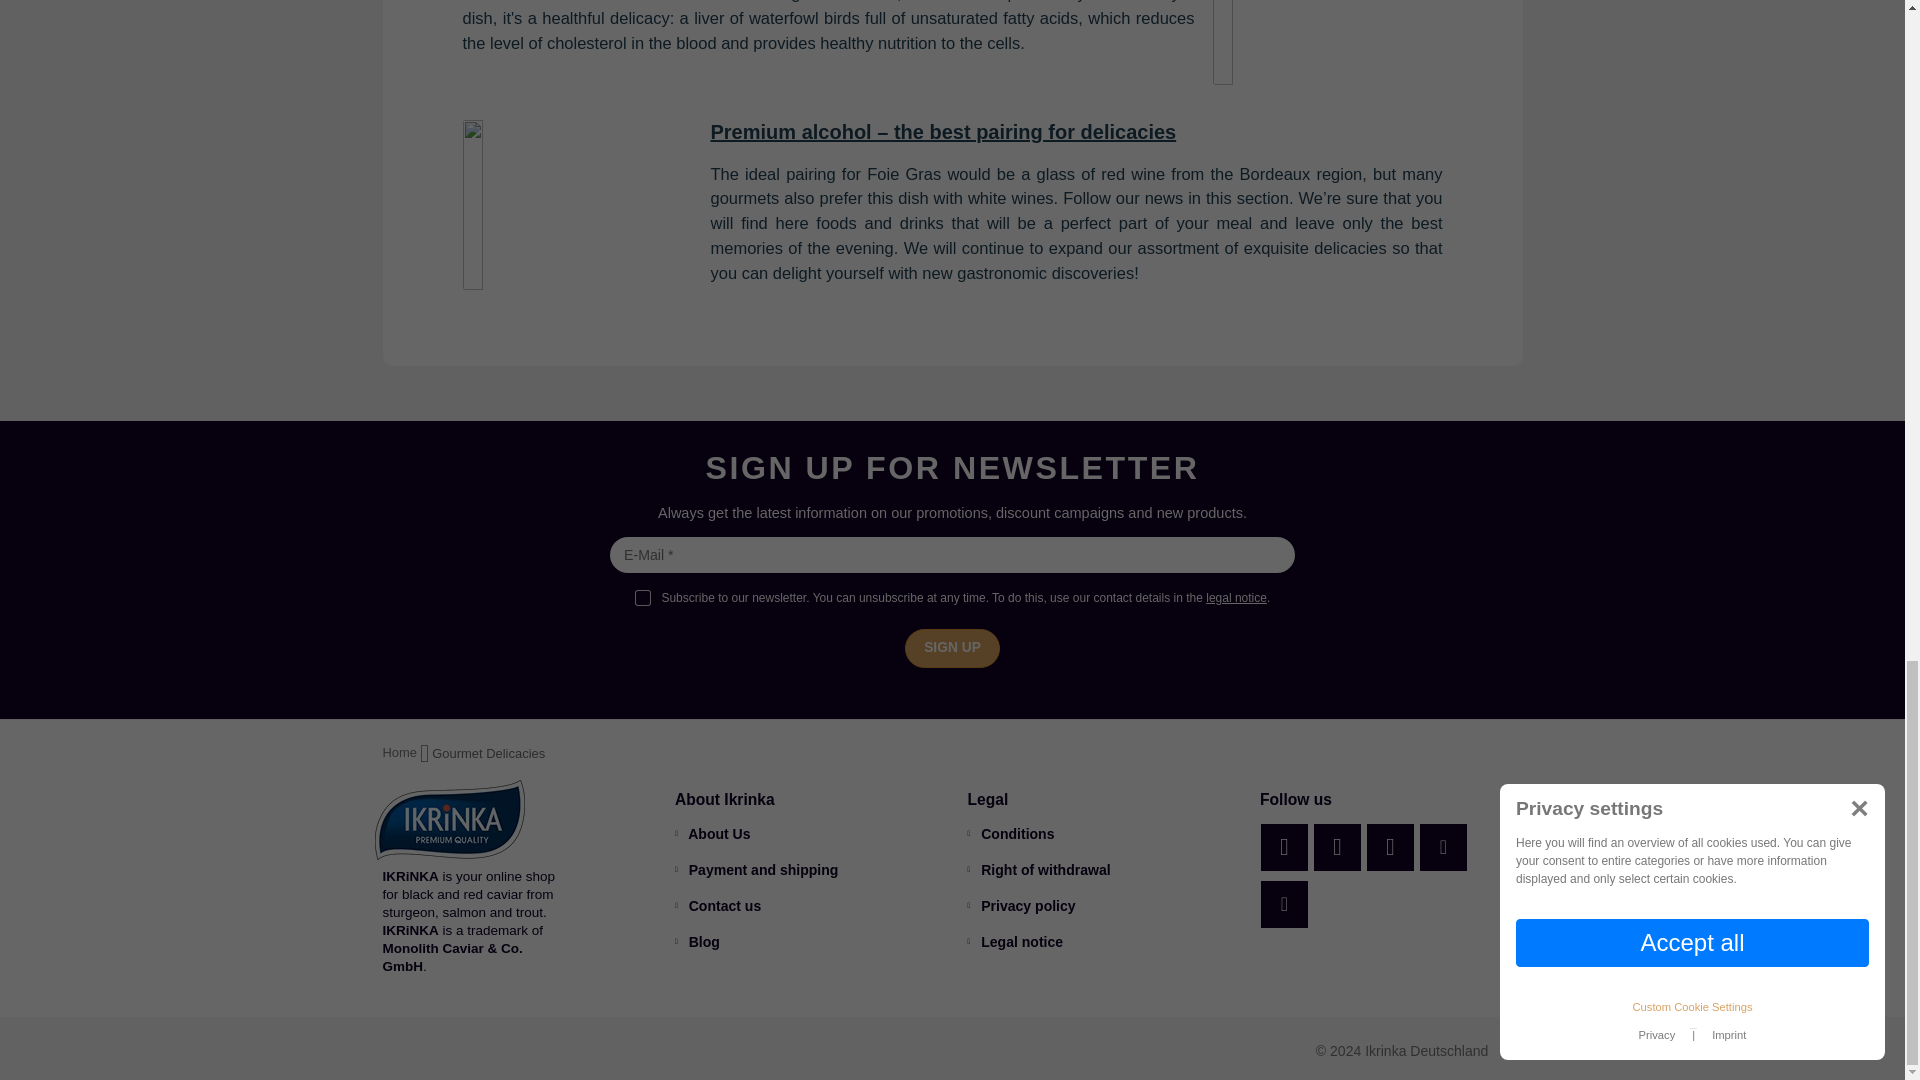 This screenshot has height=1080, width=1920. What do you see at coordinates (1039, 870) in the screenshot?
I see `Right of withdrawal` at bounding box center [1039, 870].